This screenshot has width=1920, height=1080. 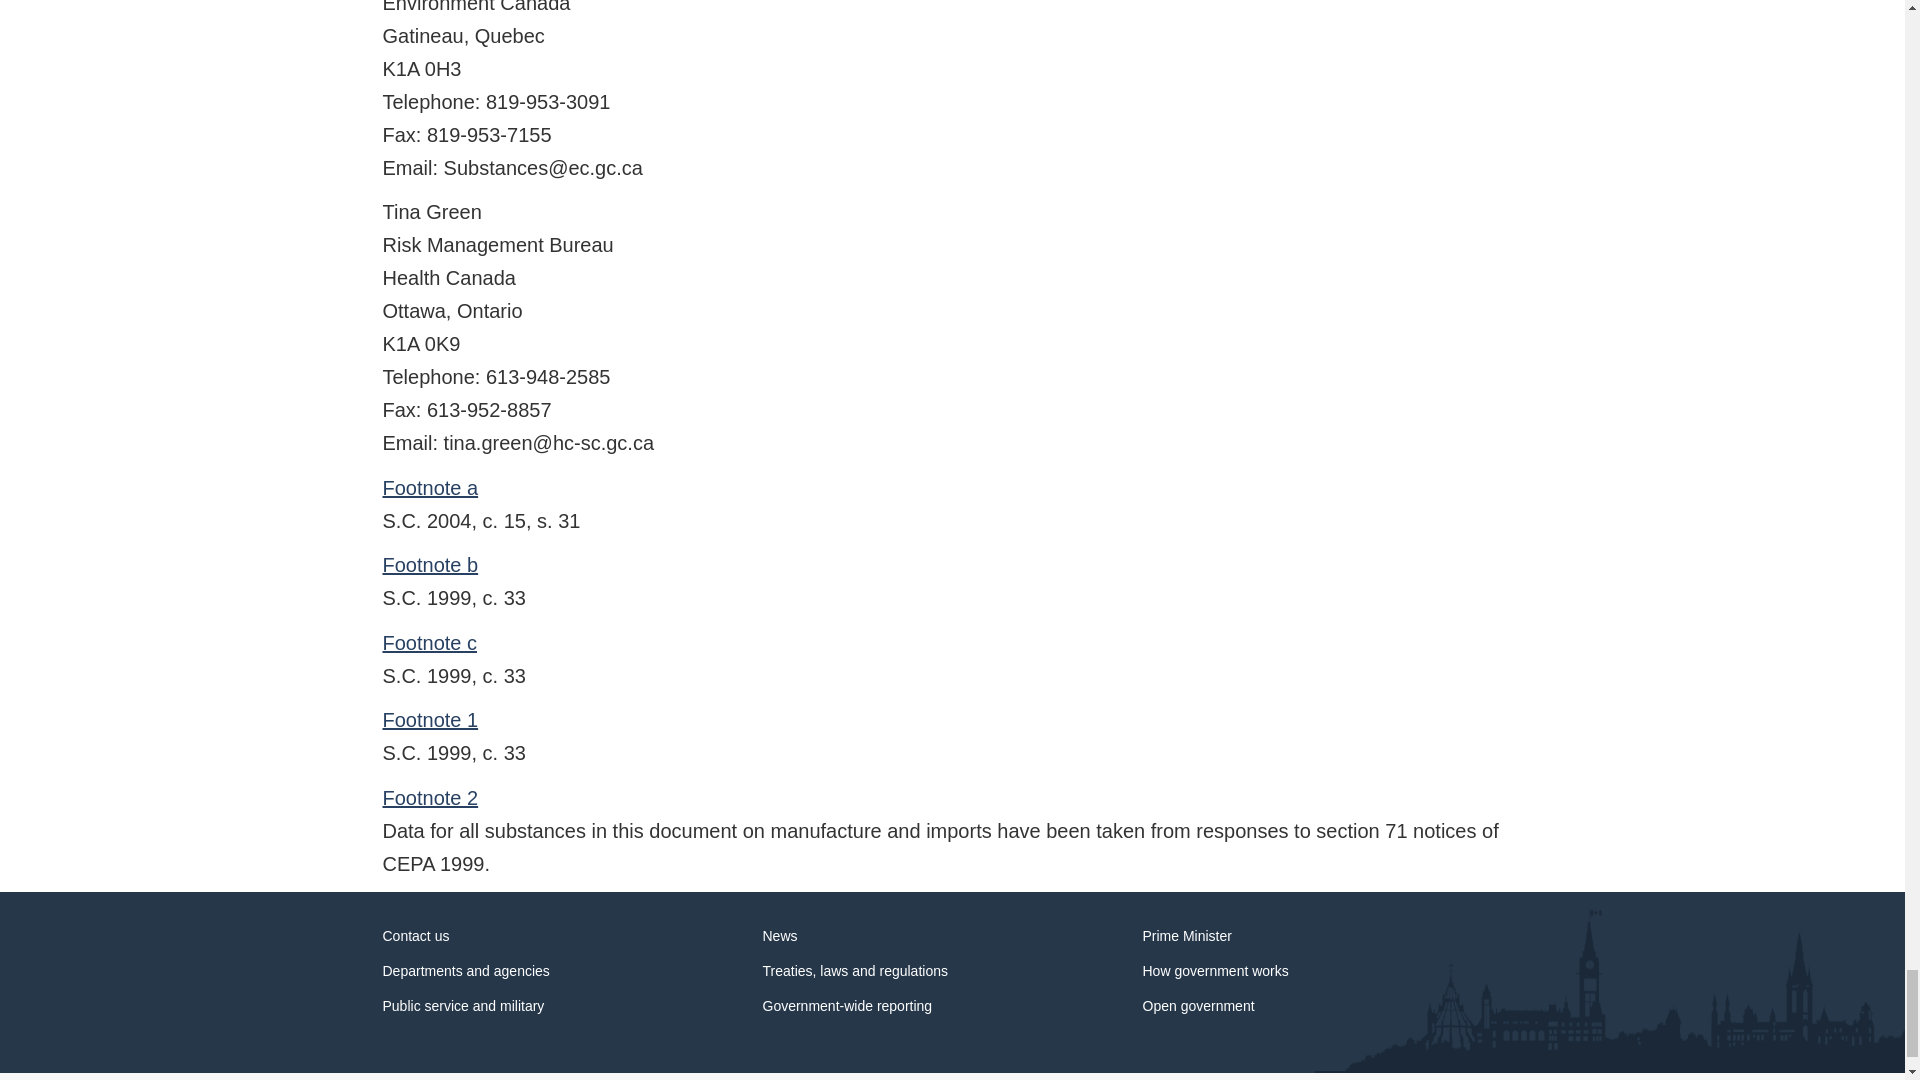 I want to click on Footnote a, so click(x=430, y=488).